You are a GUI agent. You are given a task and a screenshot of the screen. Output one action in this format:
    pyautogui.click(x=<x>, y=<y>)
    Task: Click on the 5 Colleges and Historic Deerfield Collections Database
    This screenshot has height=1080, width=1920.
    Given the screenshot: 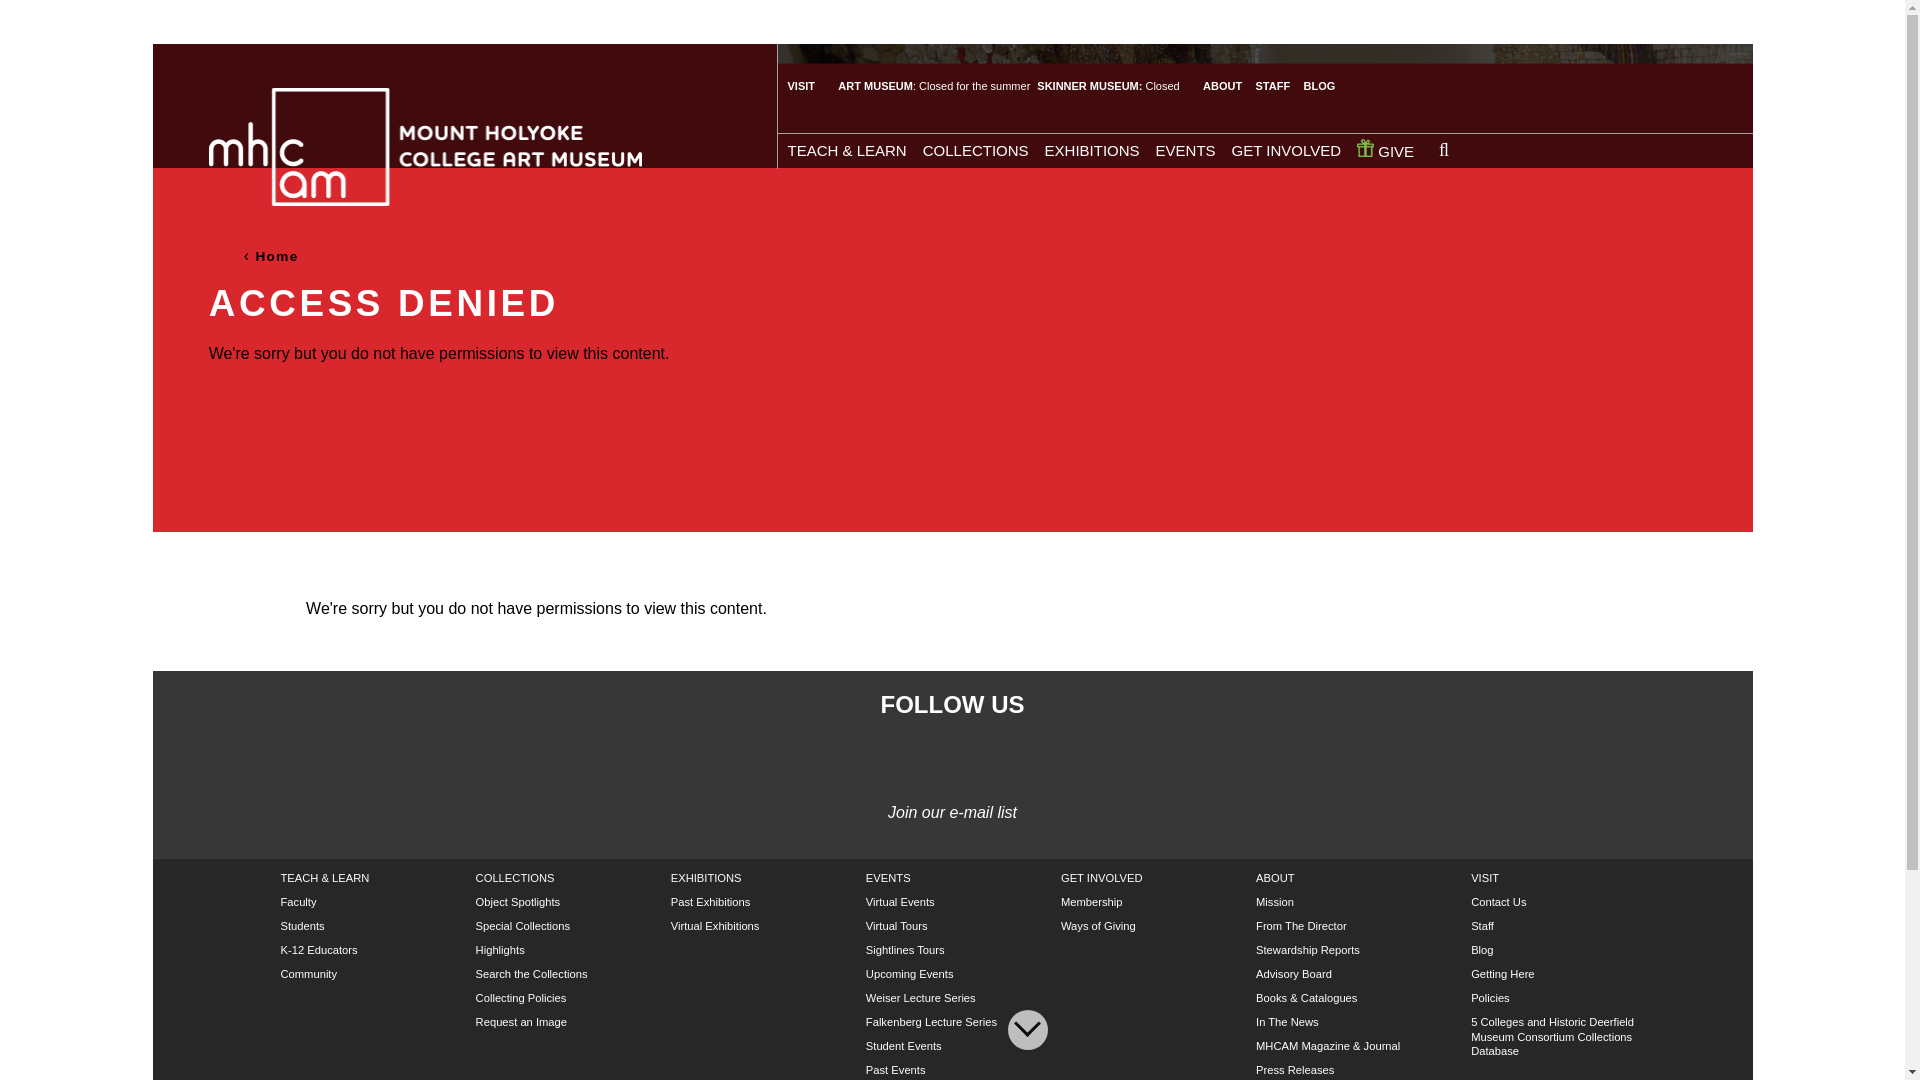 What is the action you would take?
    pyautogui.click(x=1552, y=1036)
    